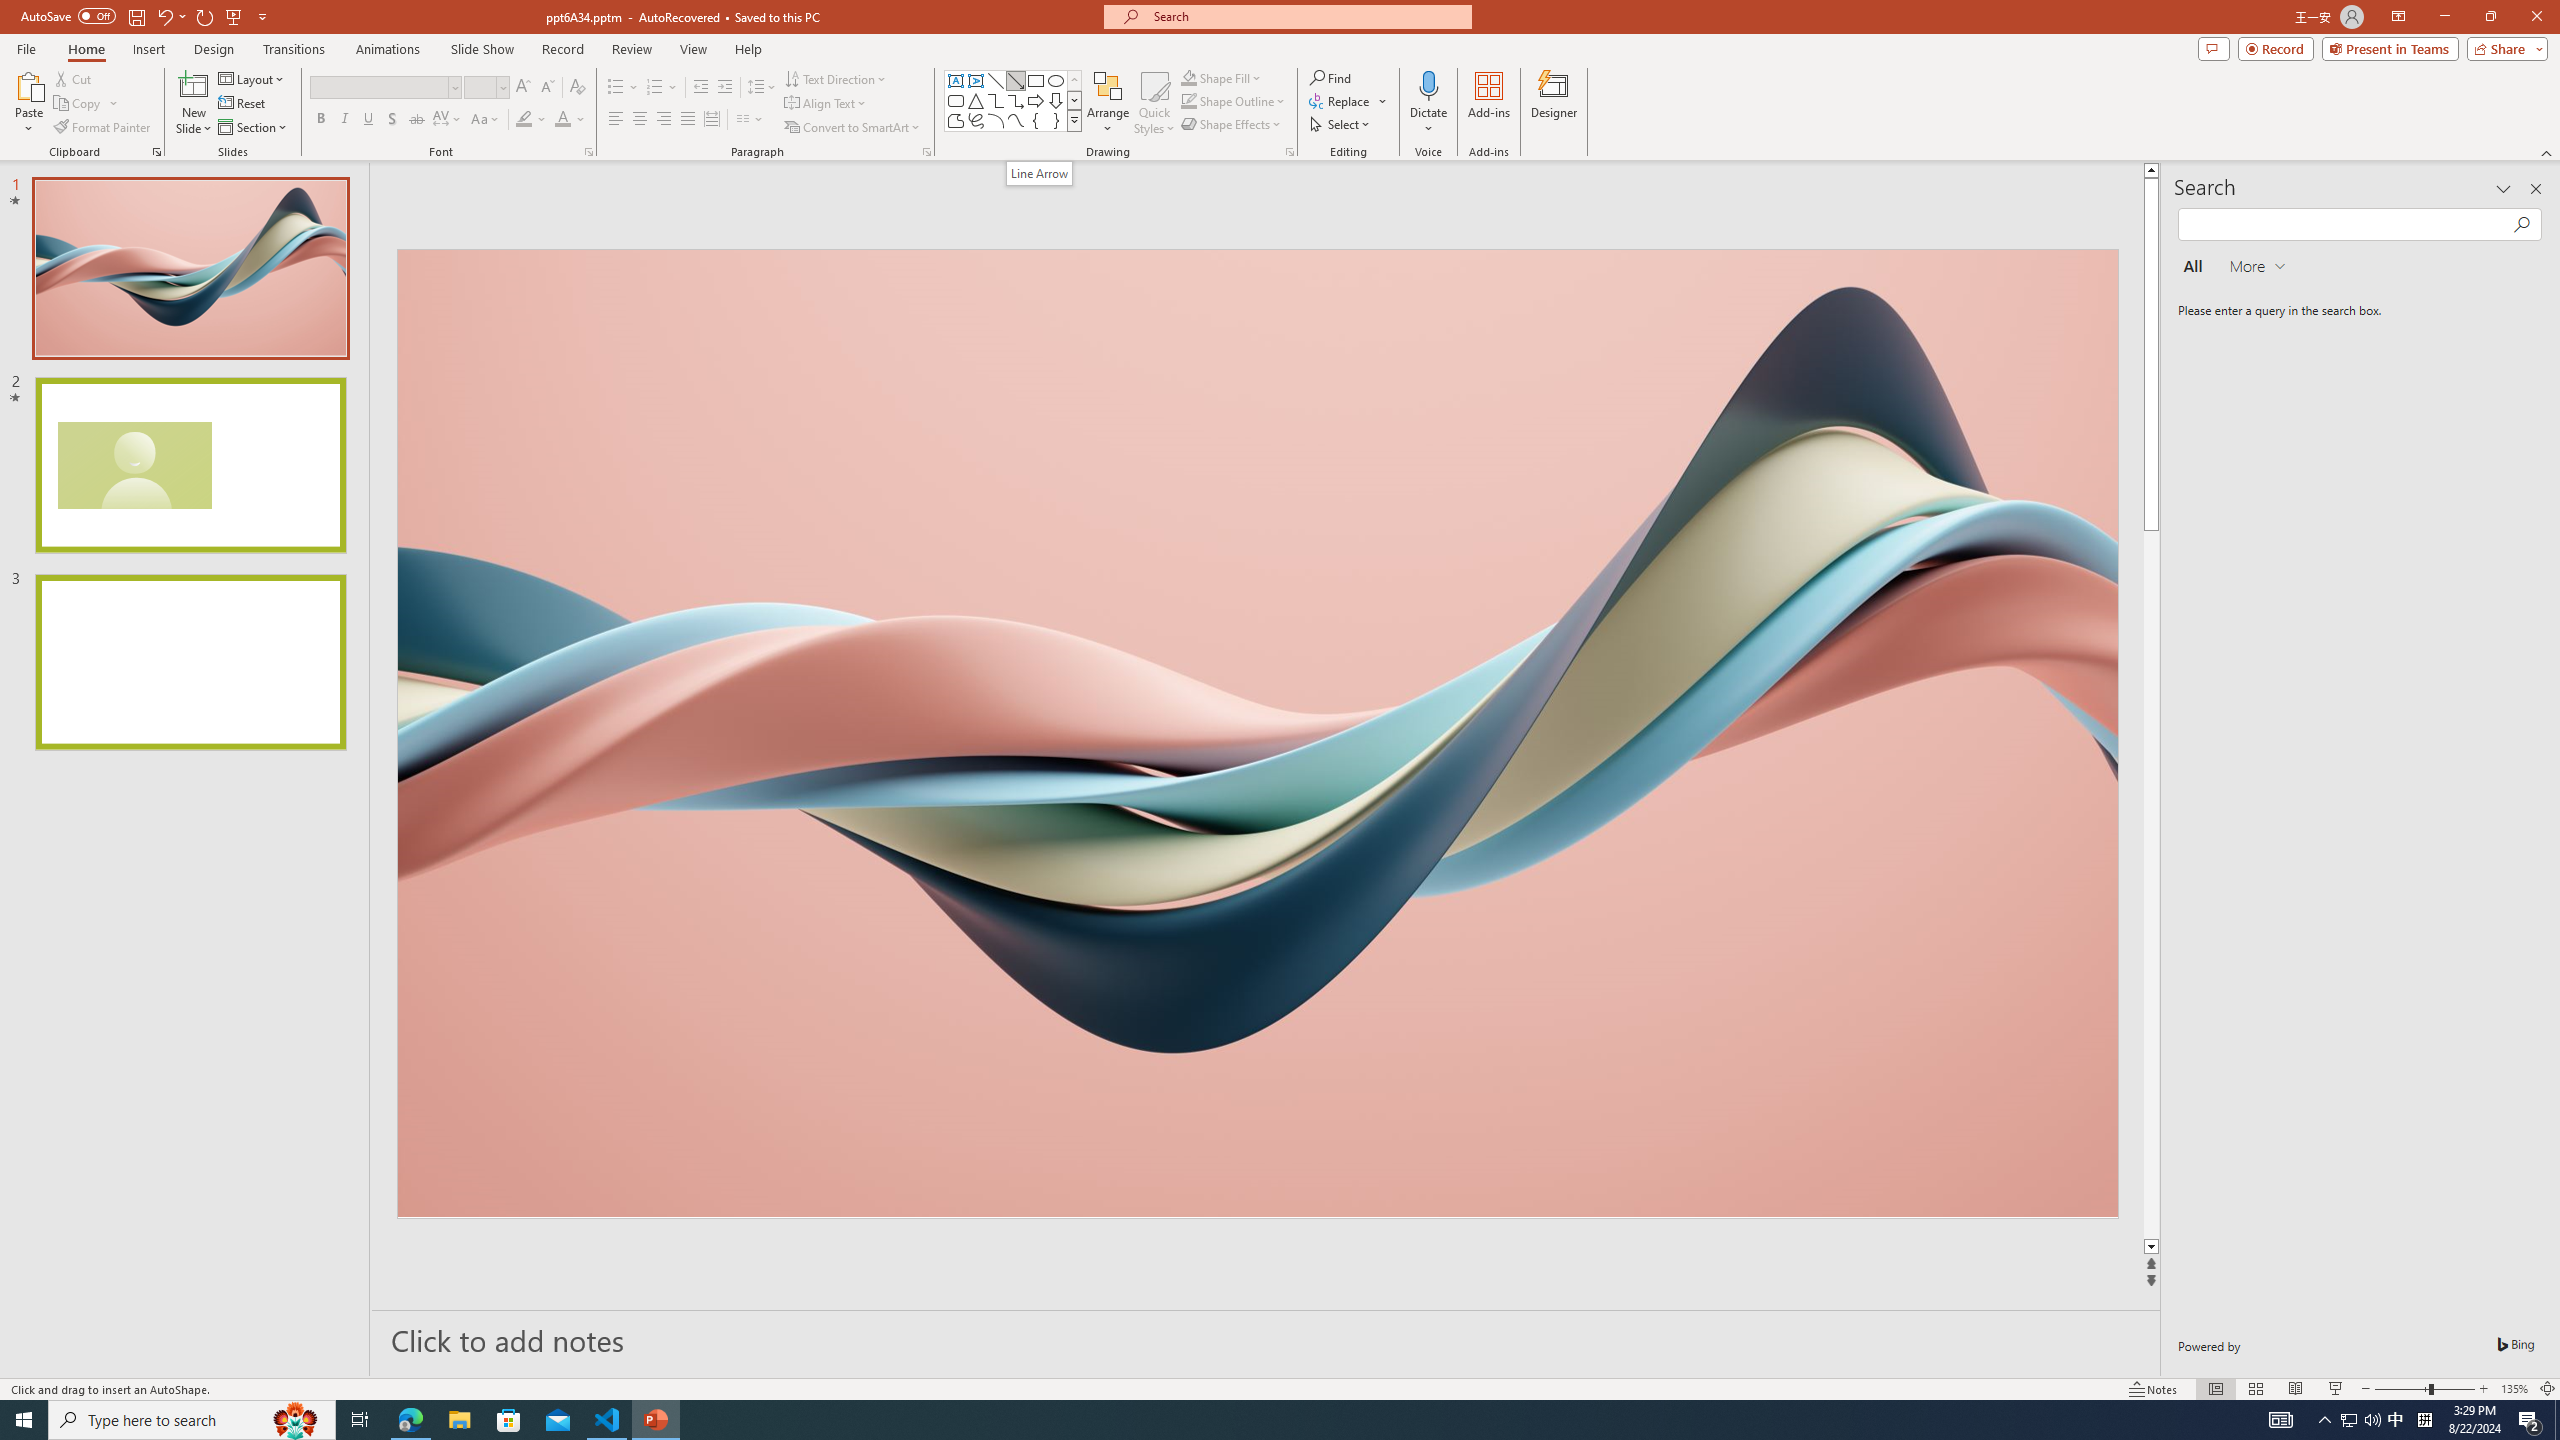 The image size is (2560, 1440). Describe the element at coordinates (1428, 85) in the screenshot. I see `Dictate` at that location.